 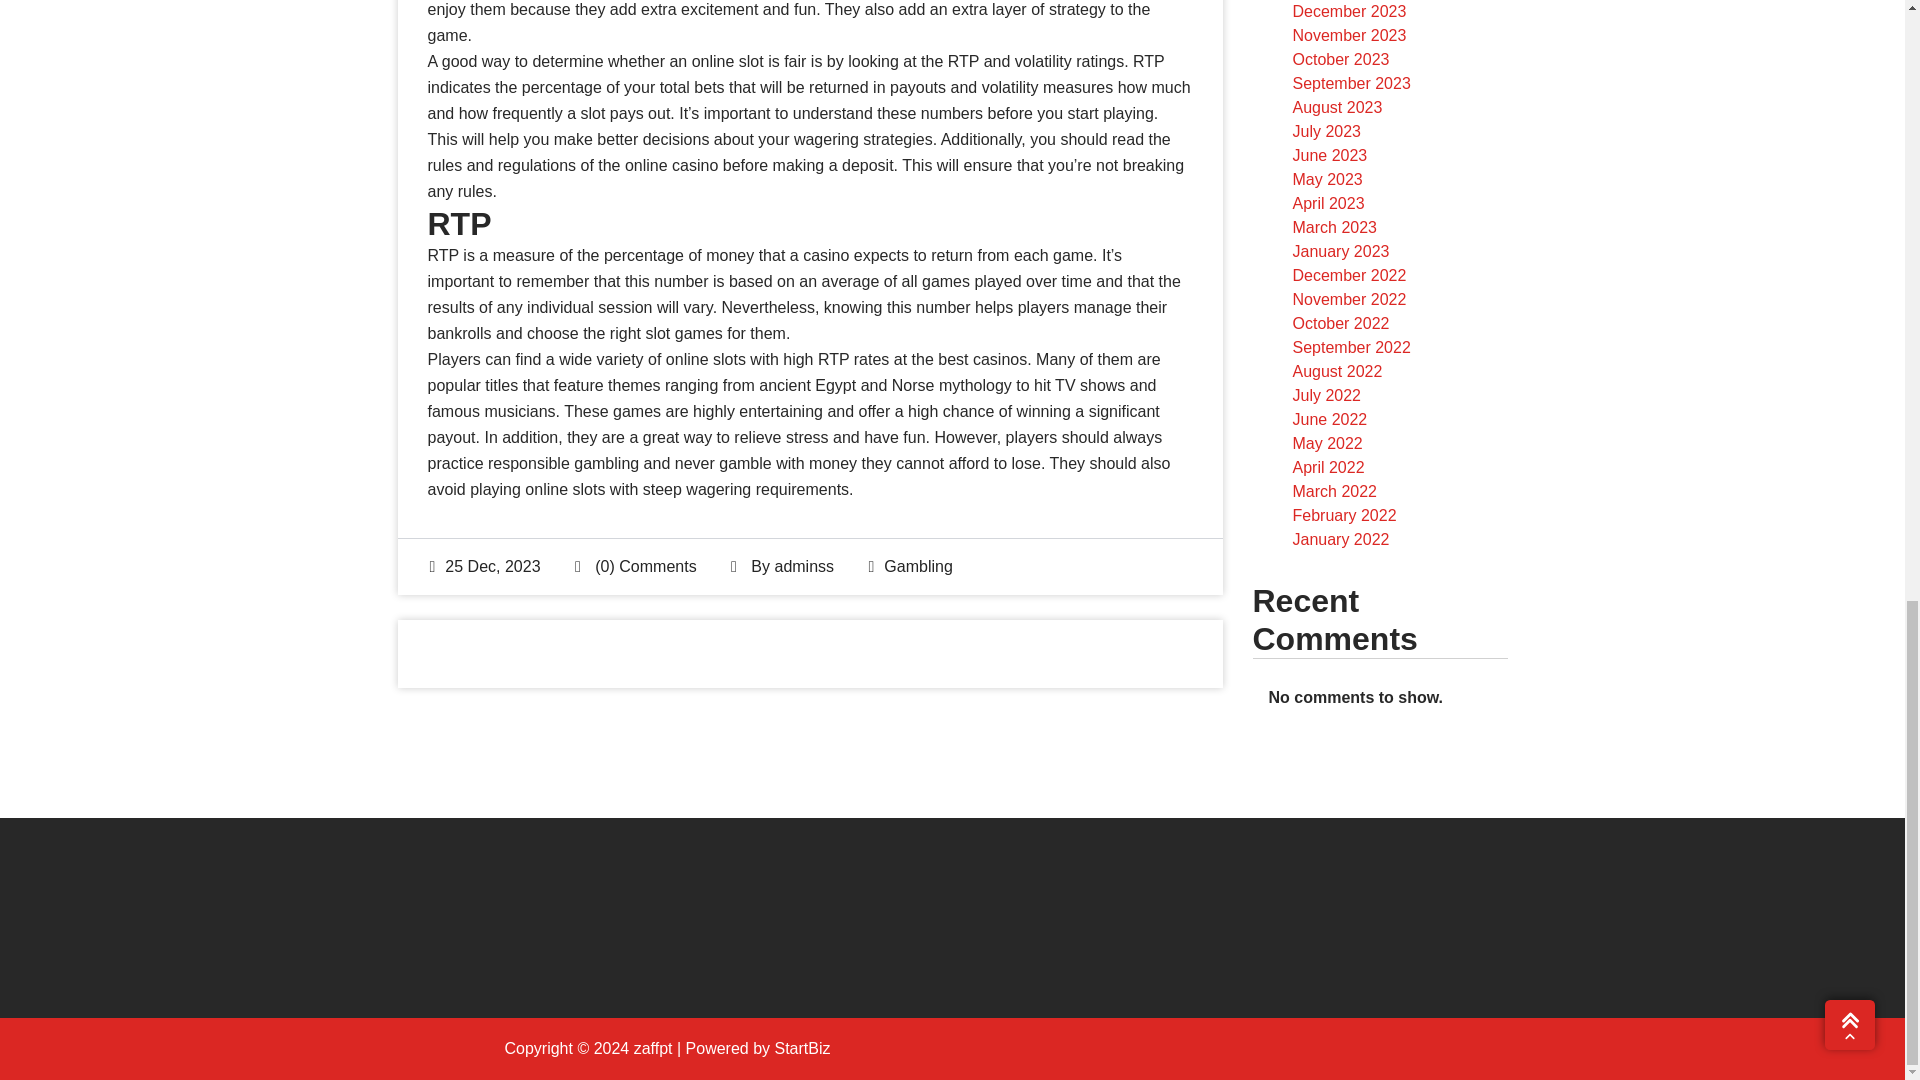 What do you see at coordinates (1348, 12) in the screenshot?
I see `December 2023` at bounding box center [1348, 12].